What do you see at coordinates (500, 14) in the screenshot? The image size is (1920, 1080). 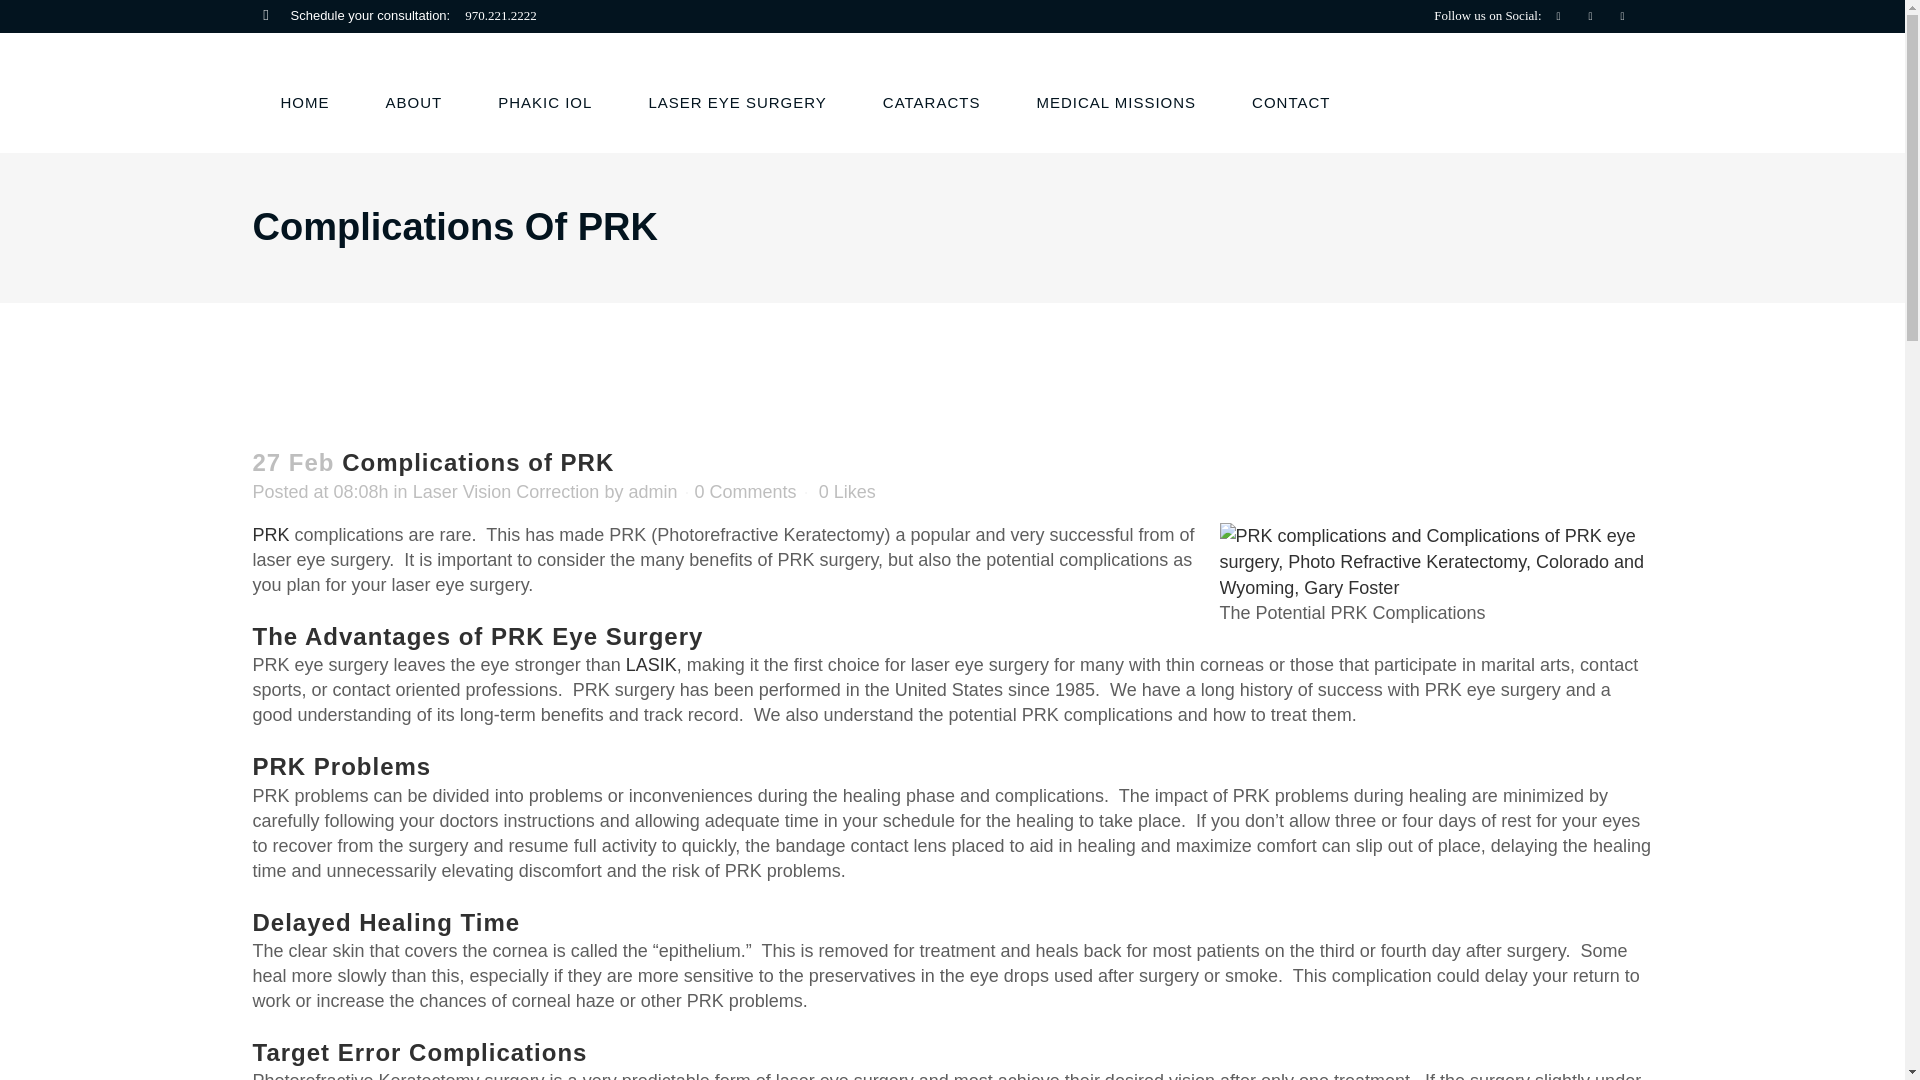 I see `970.221.2222` at bounding box center [500, 14].